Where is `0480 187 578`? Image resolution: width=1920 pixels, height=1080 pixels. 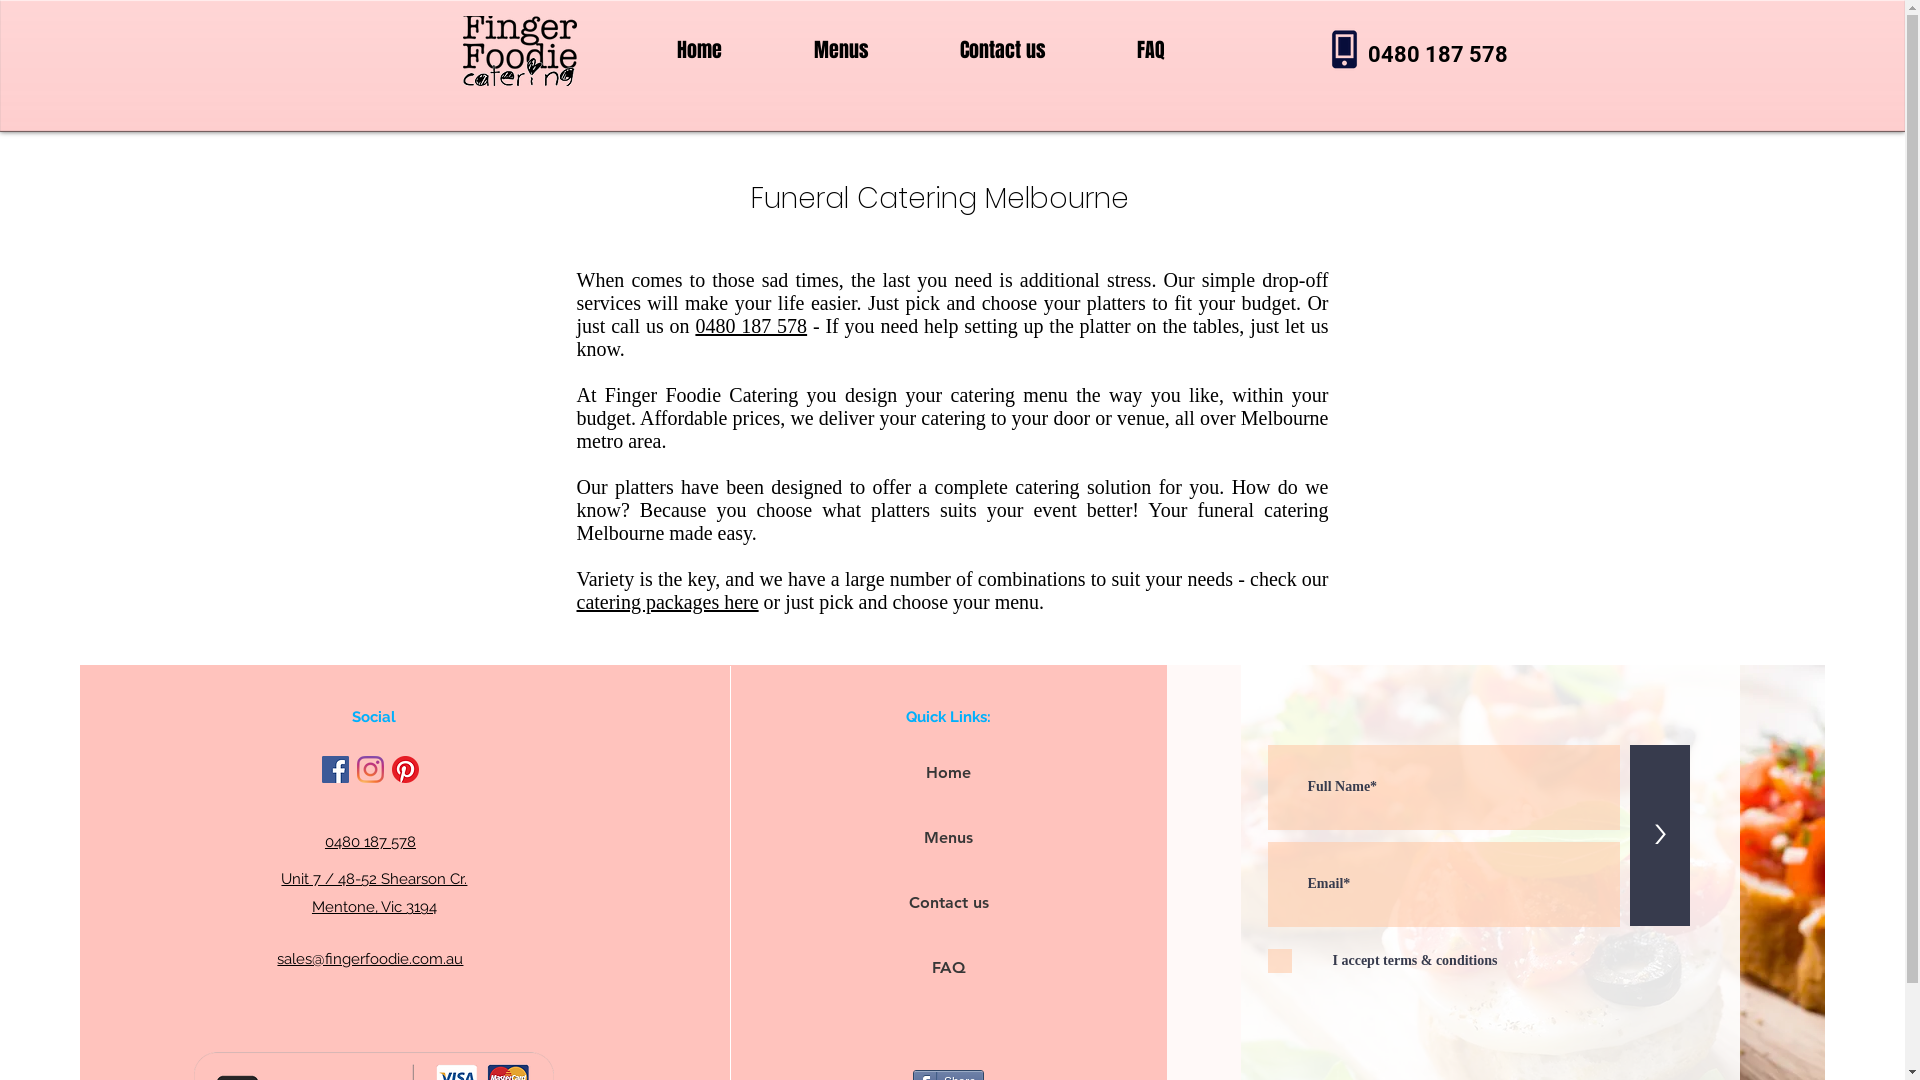
0480 187 578 is located at coordinates (1438, 54).